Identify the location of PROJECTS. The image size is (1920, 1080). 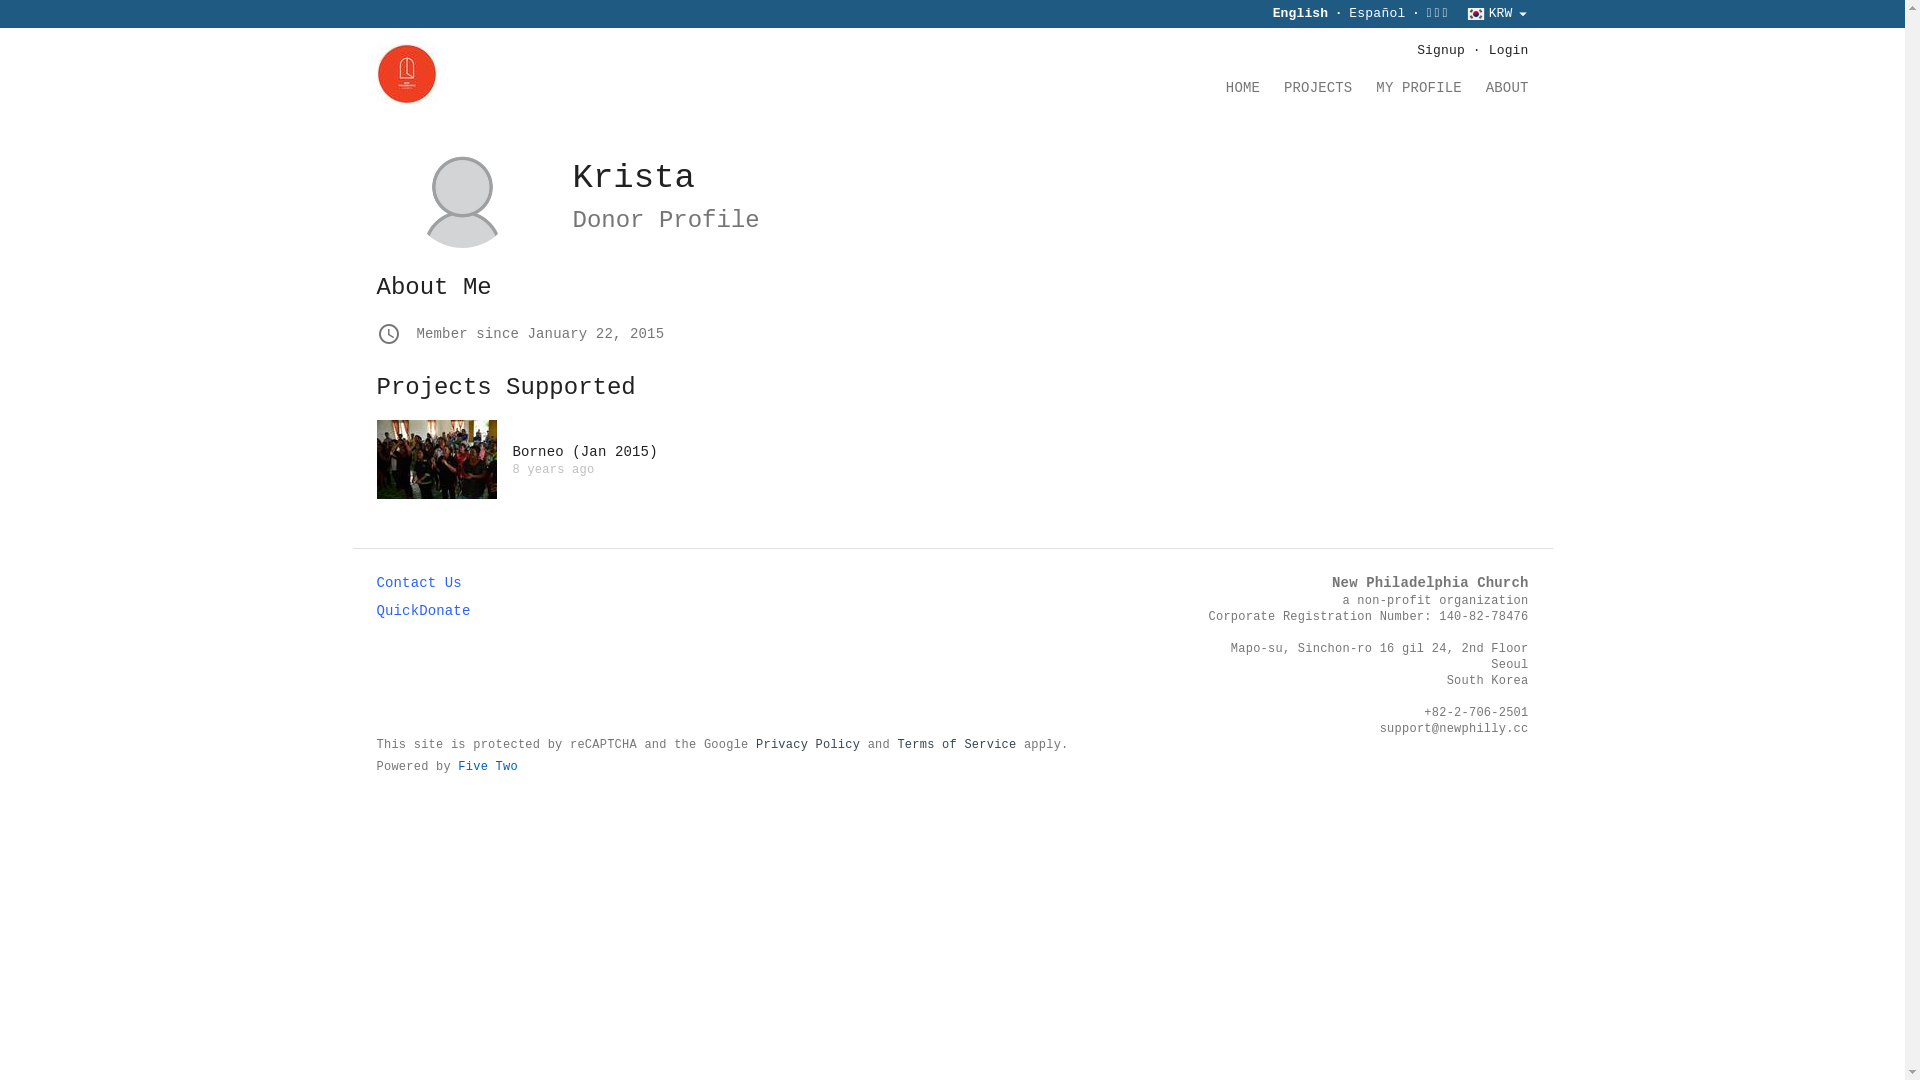
(1318, 94).